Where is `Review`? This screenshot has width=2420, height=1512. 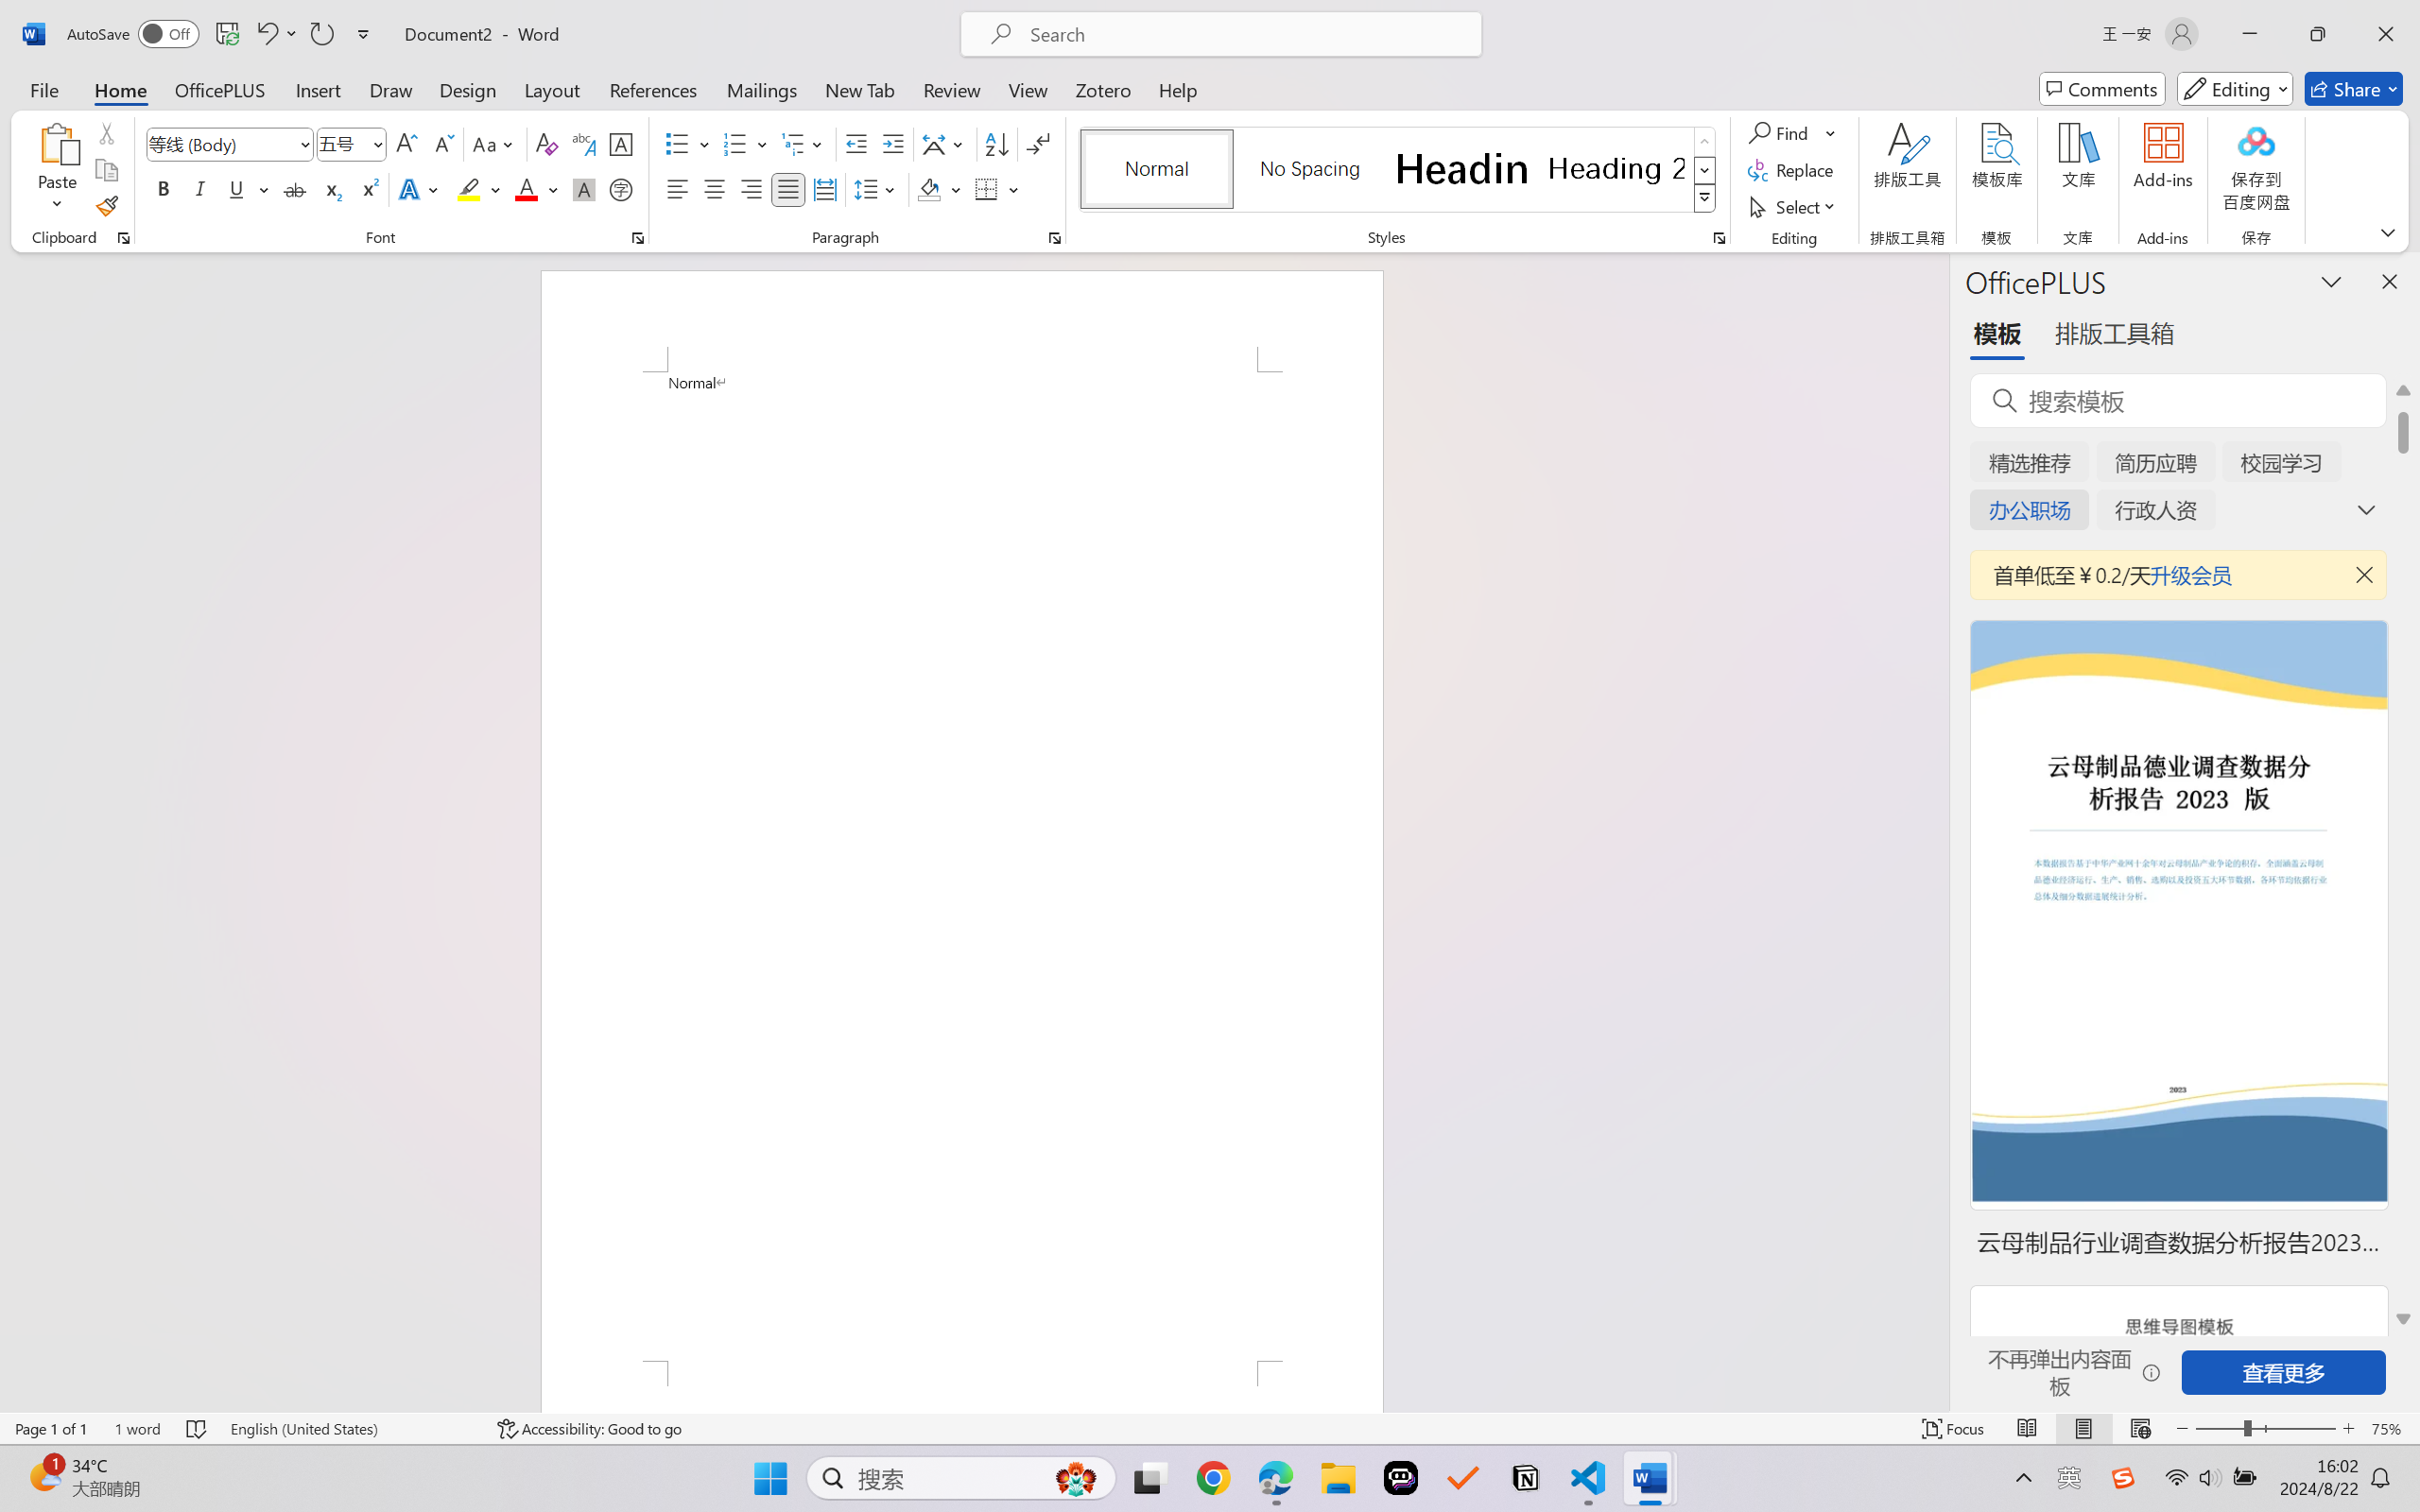
Review is located at coordinates (952, 89).